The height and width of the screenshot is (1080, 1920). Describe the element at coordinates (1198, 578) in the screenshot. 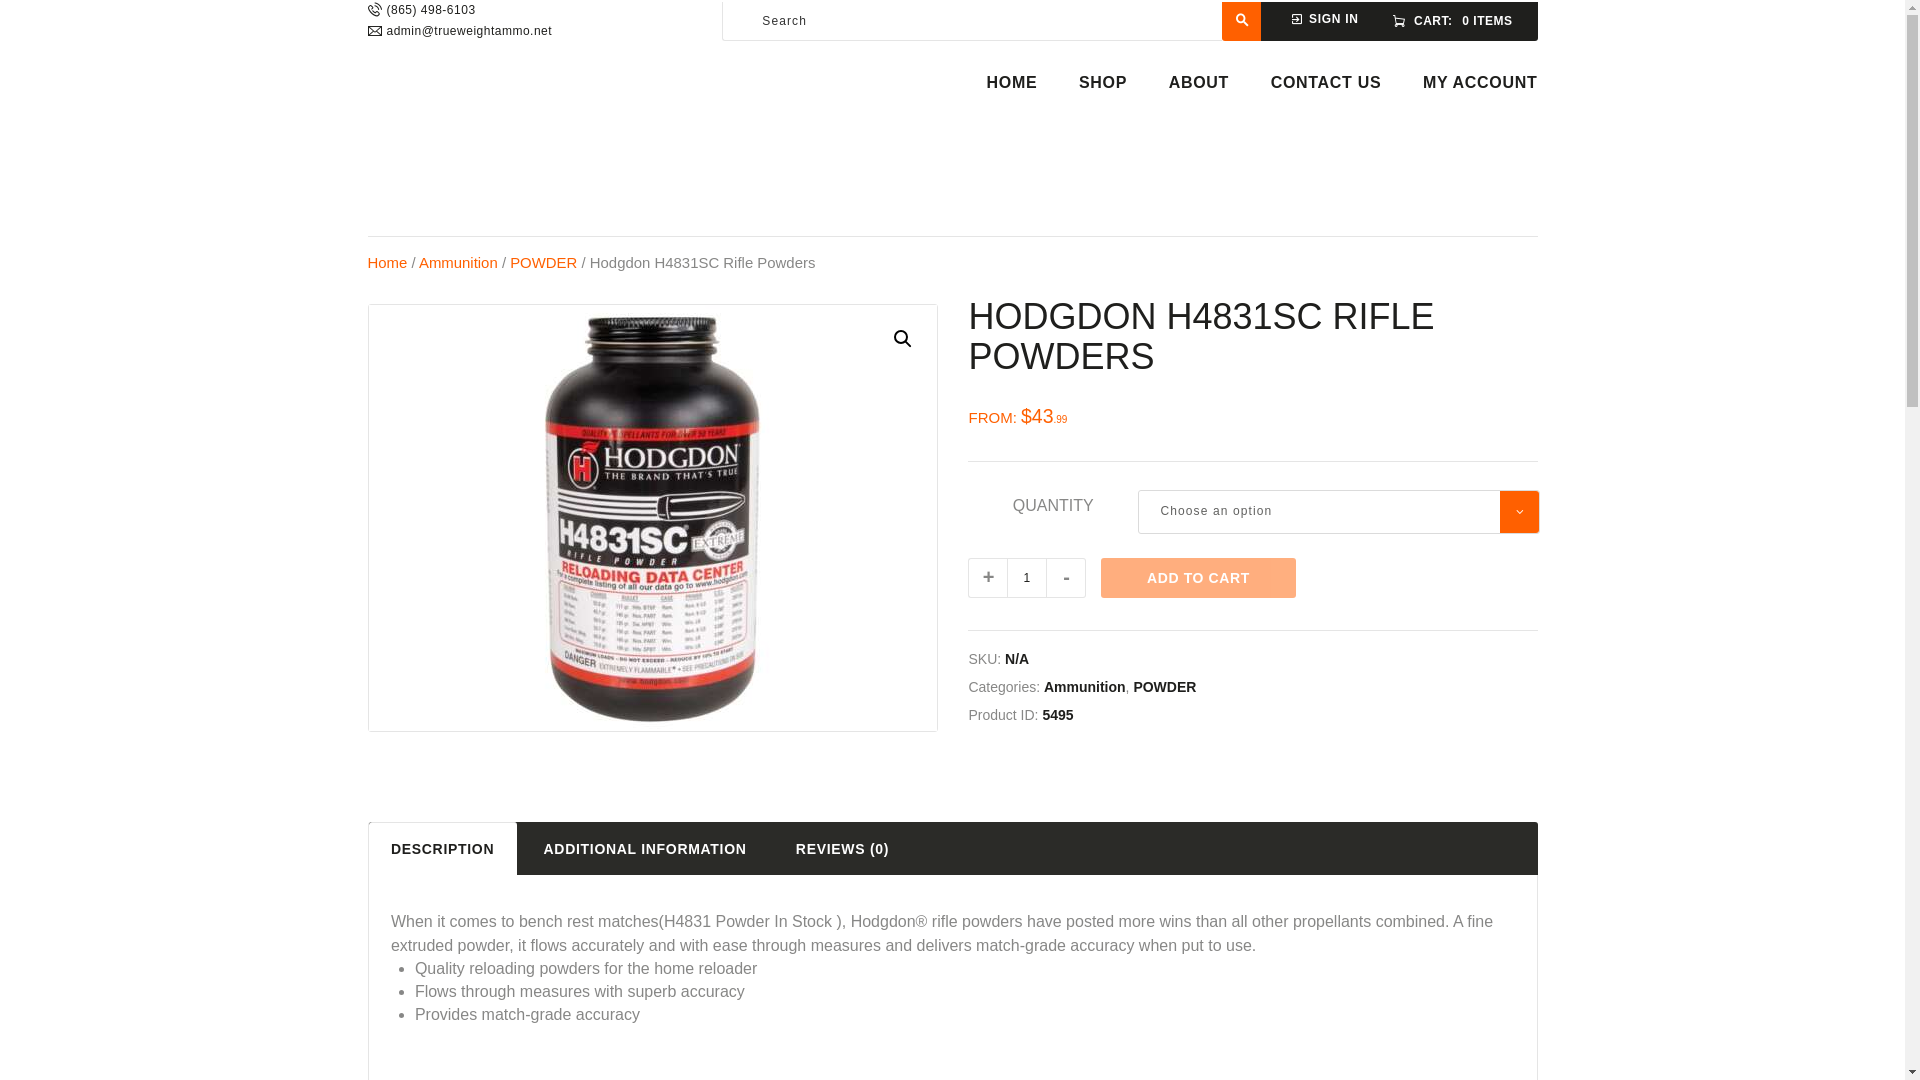

I see `ADD TO CART` at that location.